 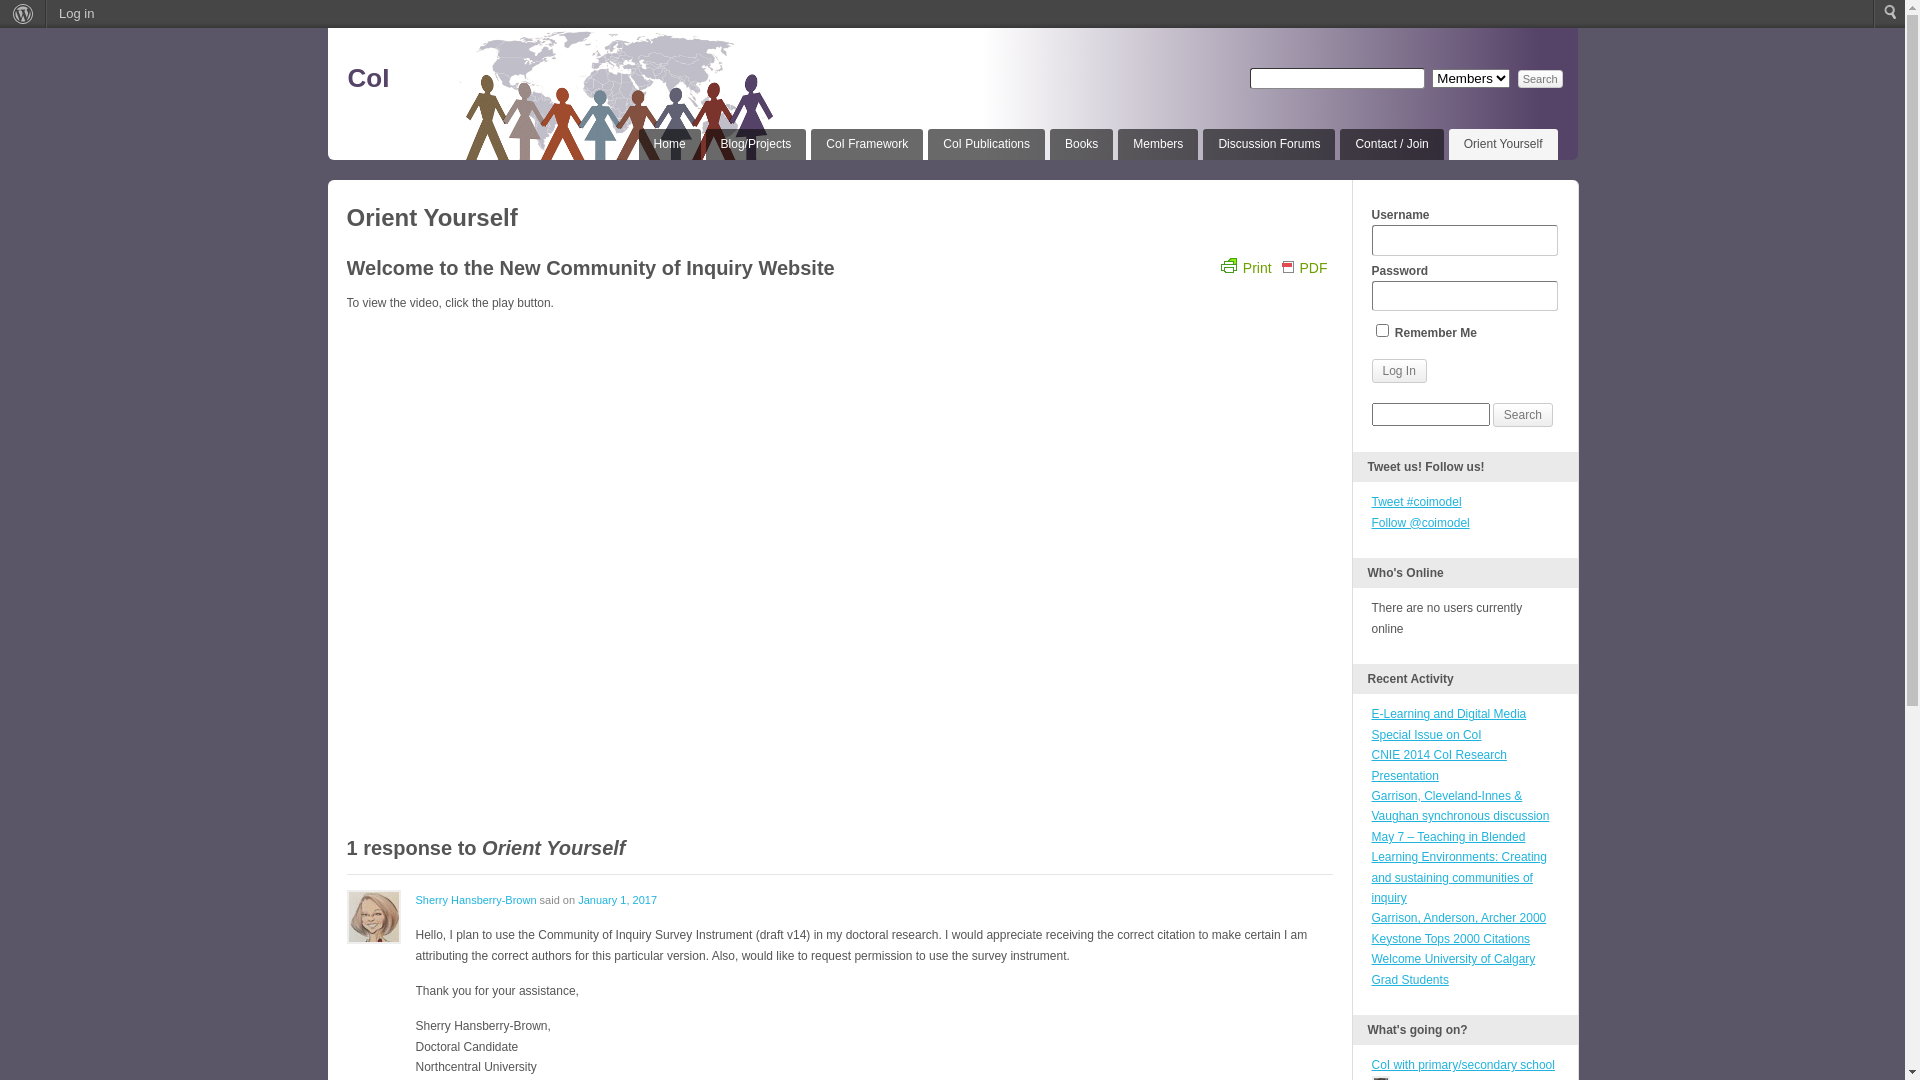 I want to click on CoI Framework, so click(x=867, y=144).